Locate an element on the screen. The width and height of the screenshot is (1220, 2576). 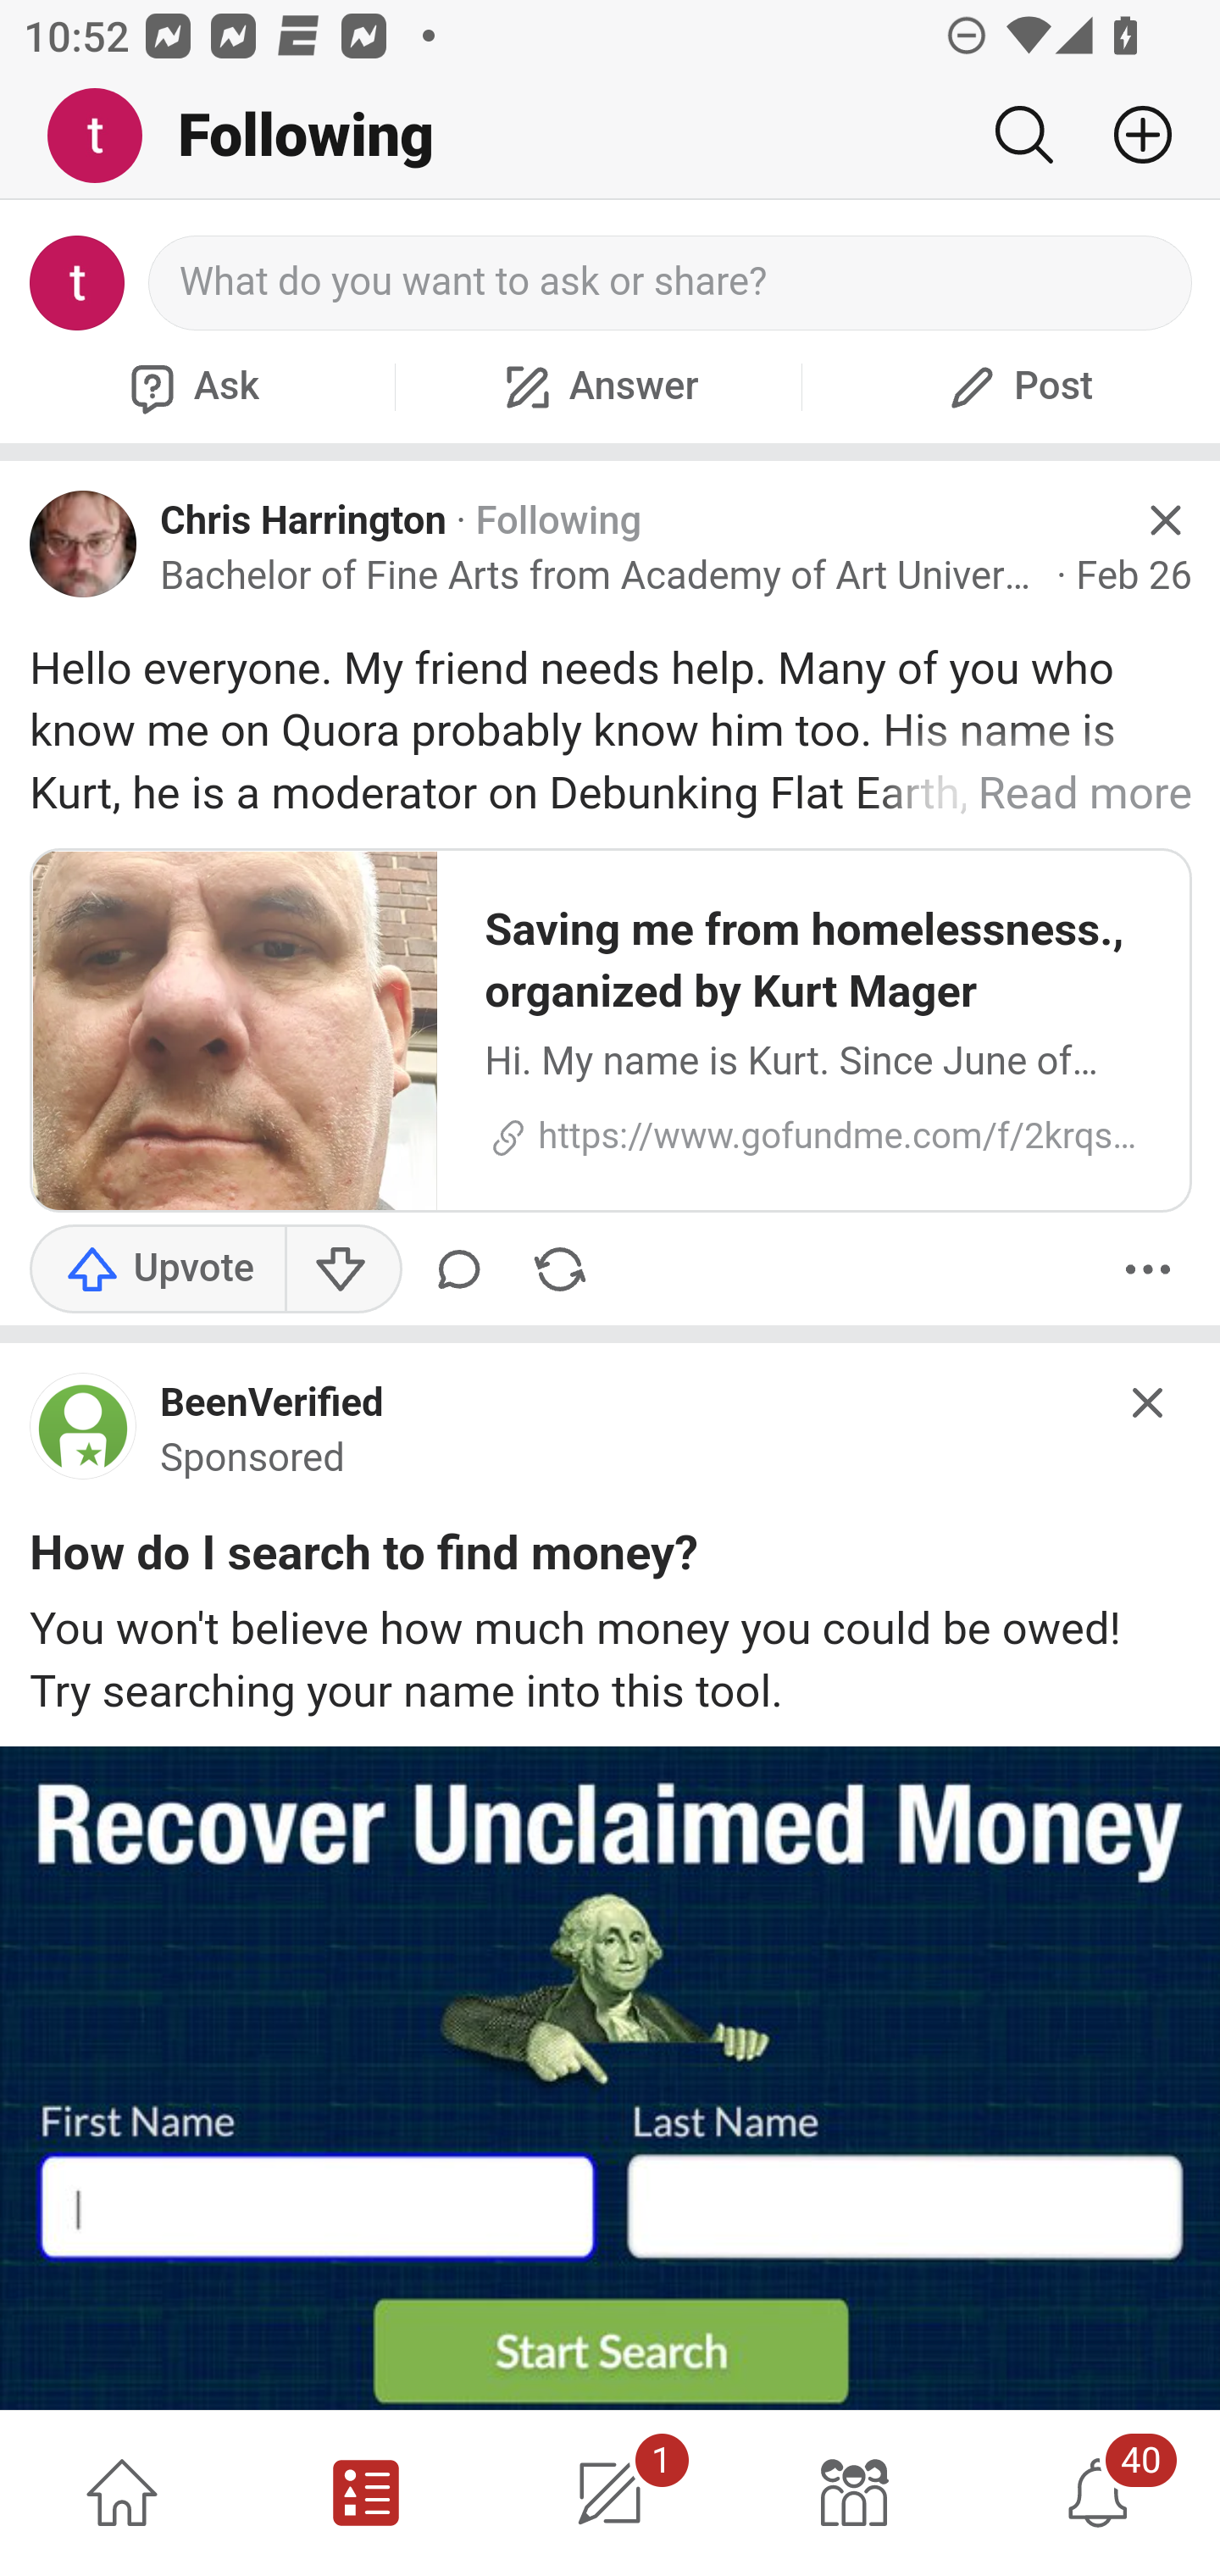
Upvote is located at coordinates (158, 1269).